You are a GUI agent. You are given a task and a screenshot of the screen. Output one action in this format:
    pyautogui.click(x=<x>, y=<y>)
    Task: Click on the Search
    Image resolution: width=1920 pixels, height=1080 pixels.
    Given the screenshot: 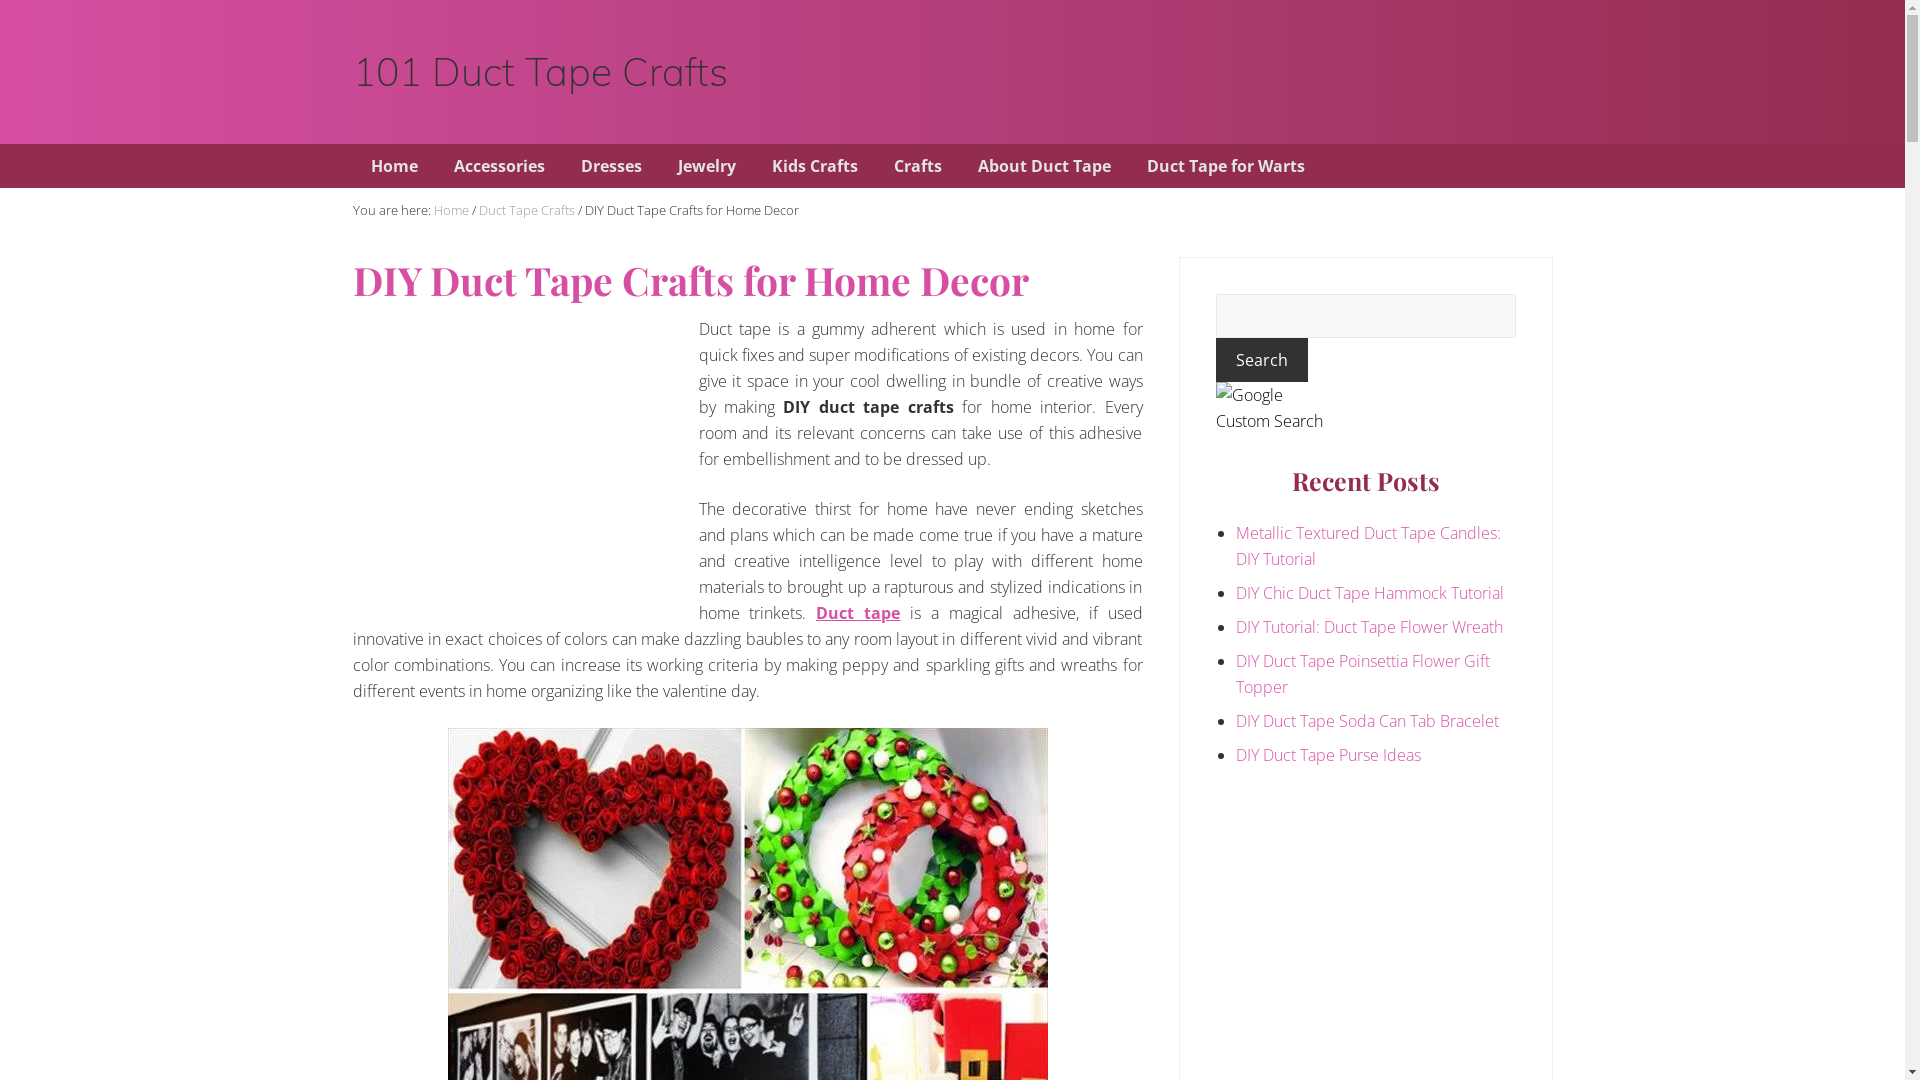 What is the action you would take?
    pyautogui.click(x=1262, y=360)
    